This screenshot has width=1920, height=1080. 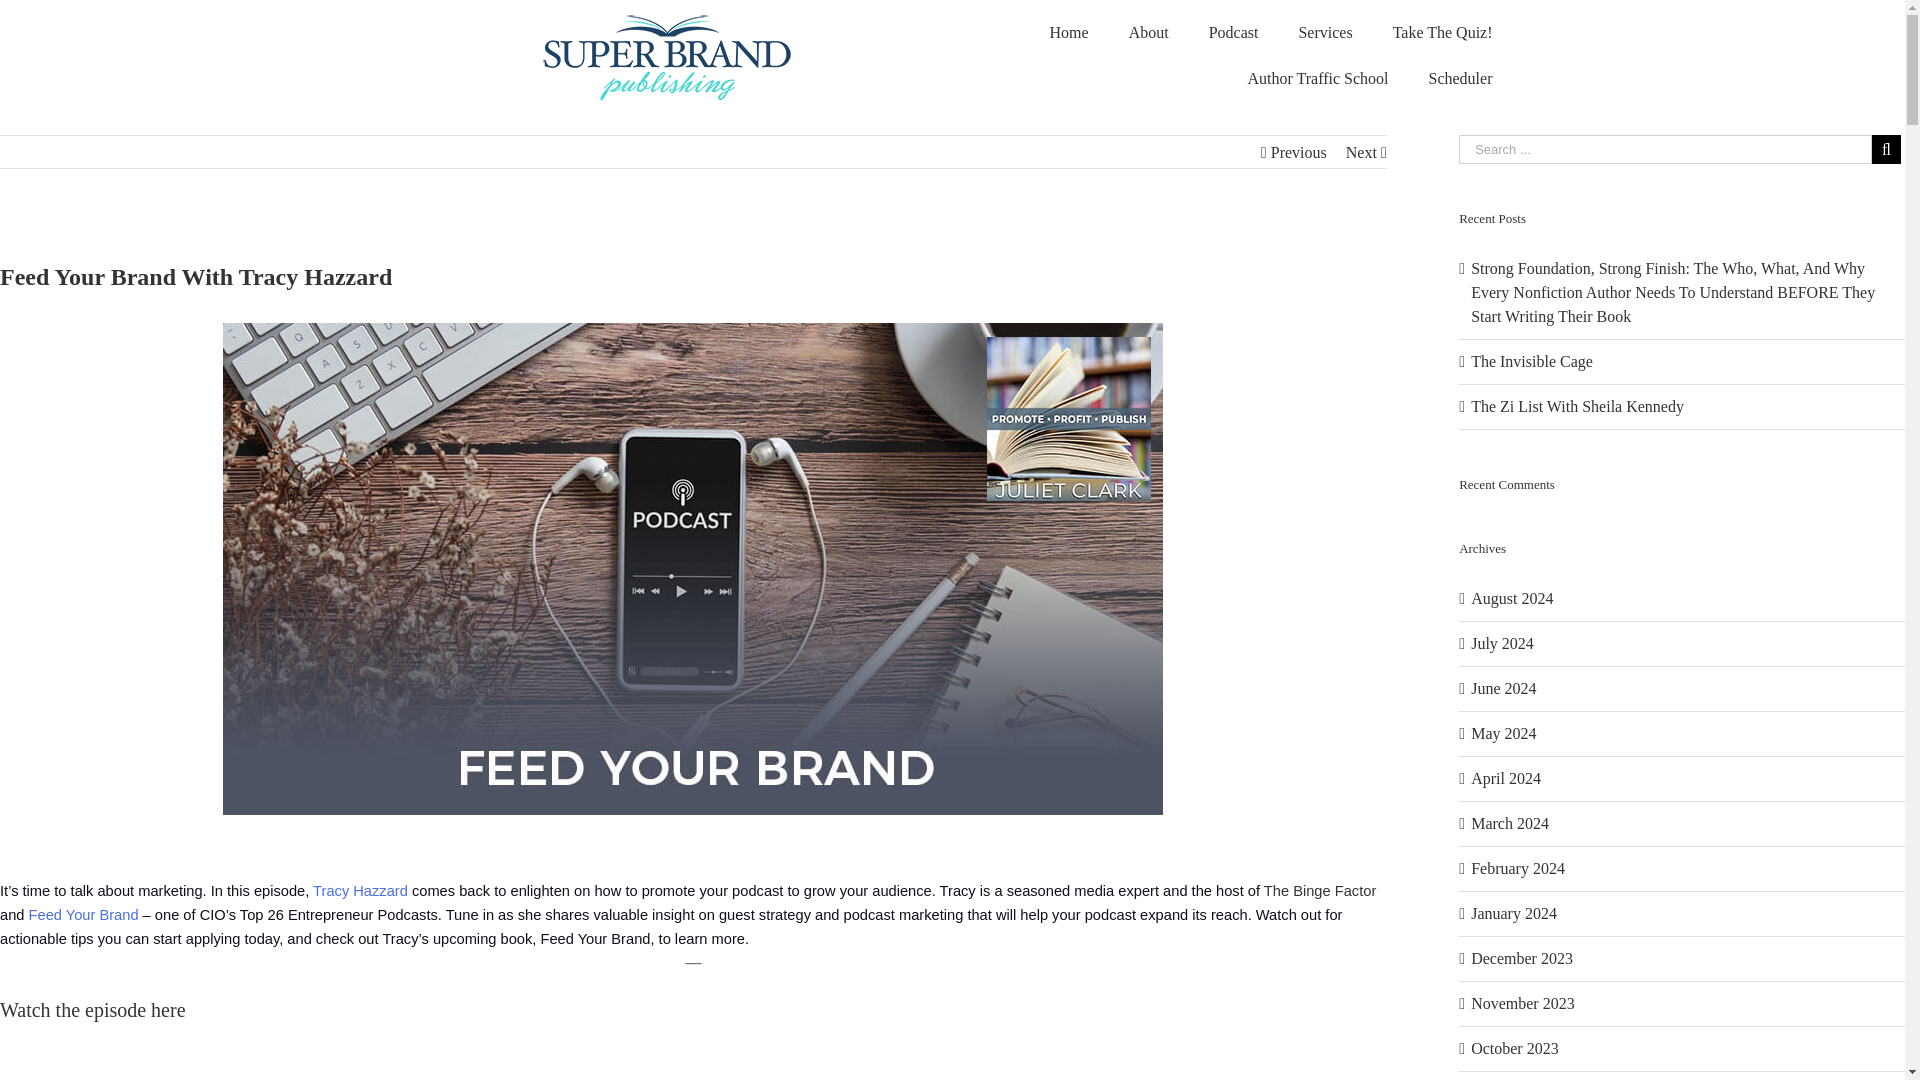 I want to click on About, so click(x=1148, y=32).